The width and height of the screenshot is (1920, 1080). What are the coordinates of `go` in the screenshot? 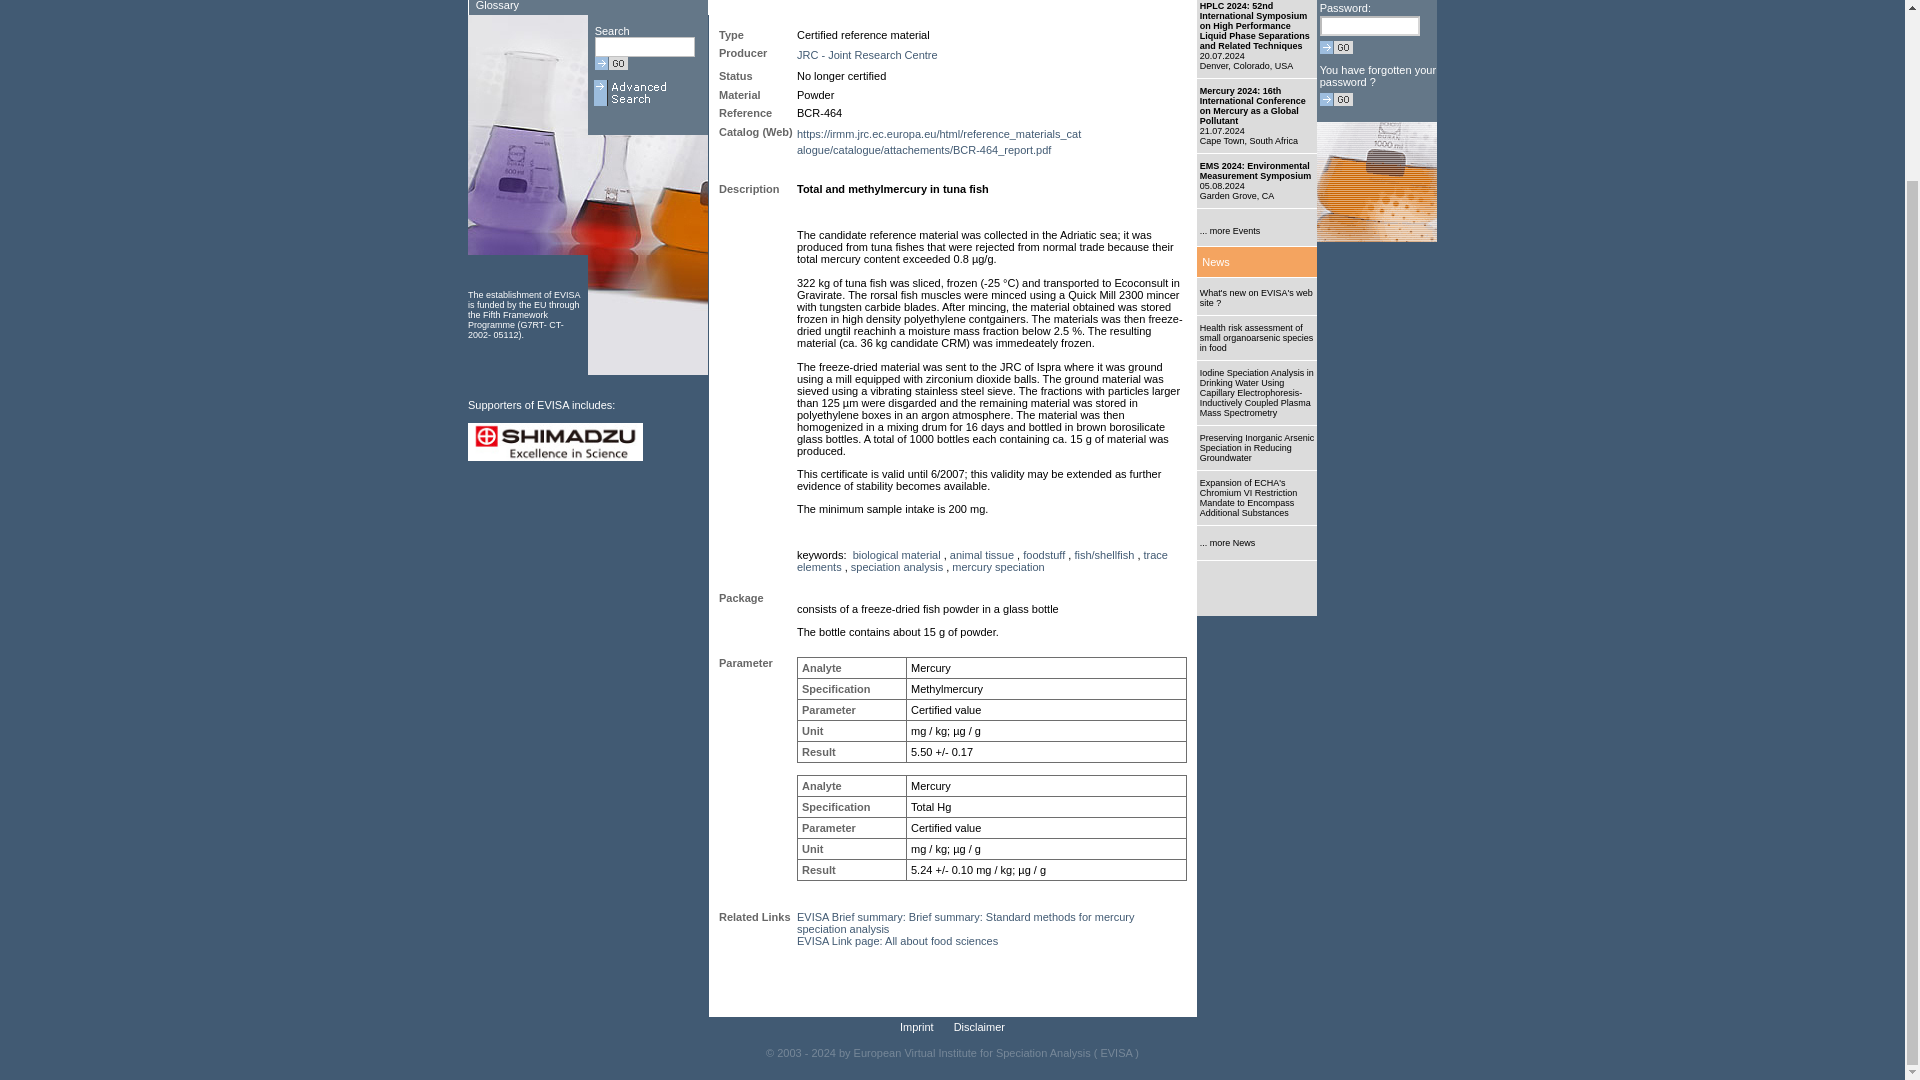 It's located at (611, 64).